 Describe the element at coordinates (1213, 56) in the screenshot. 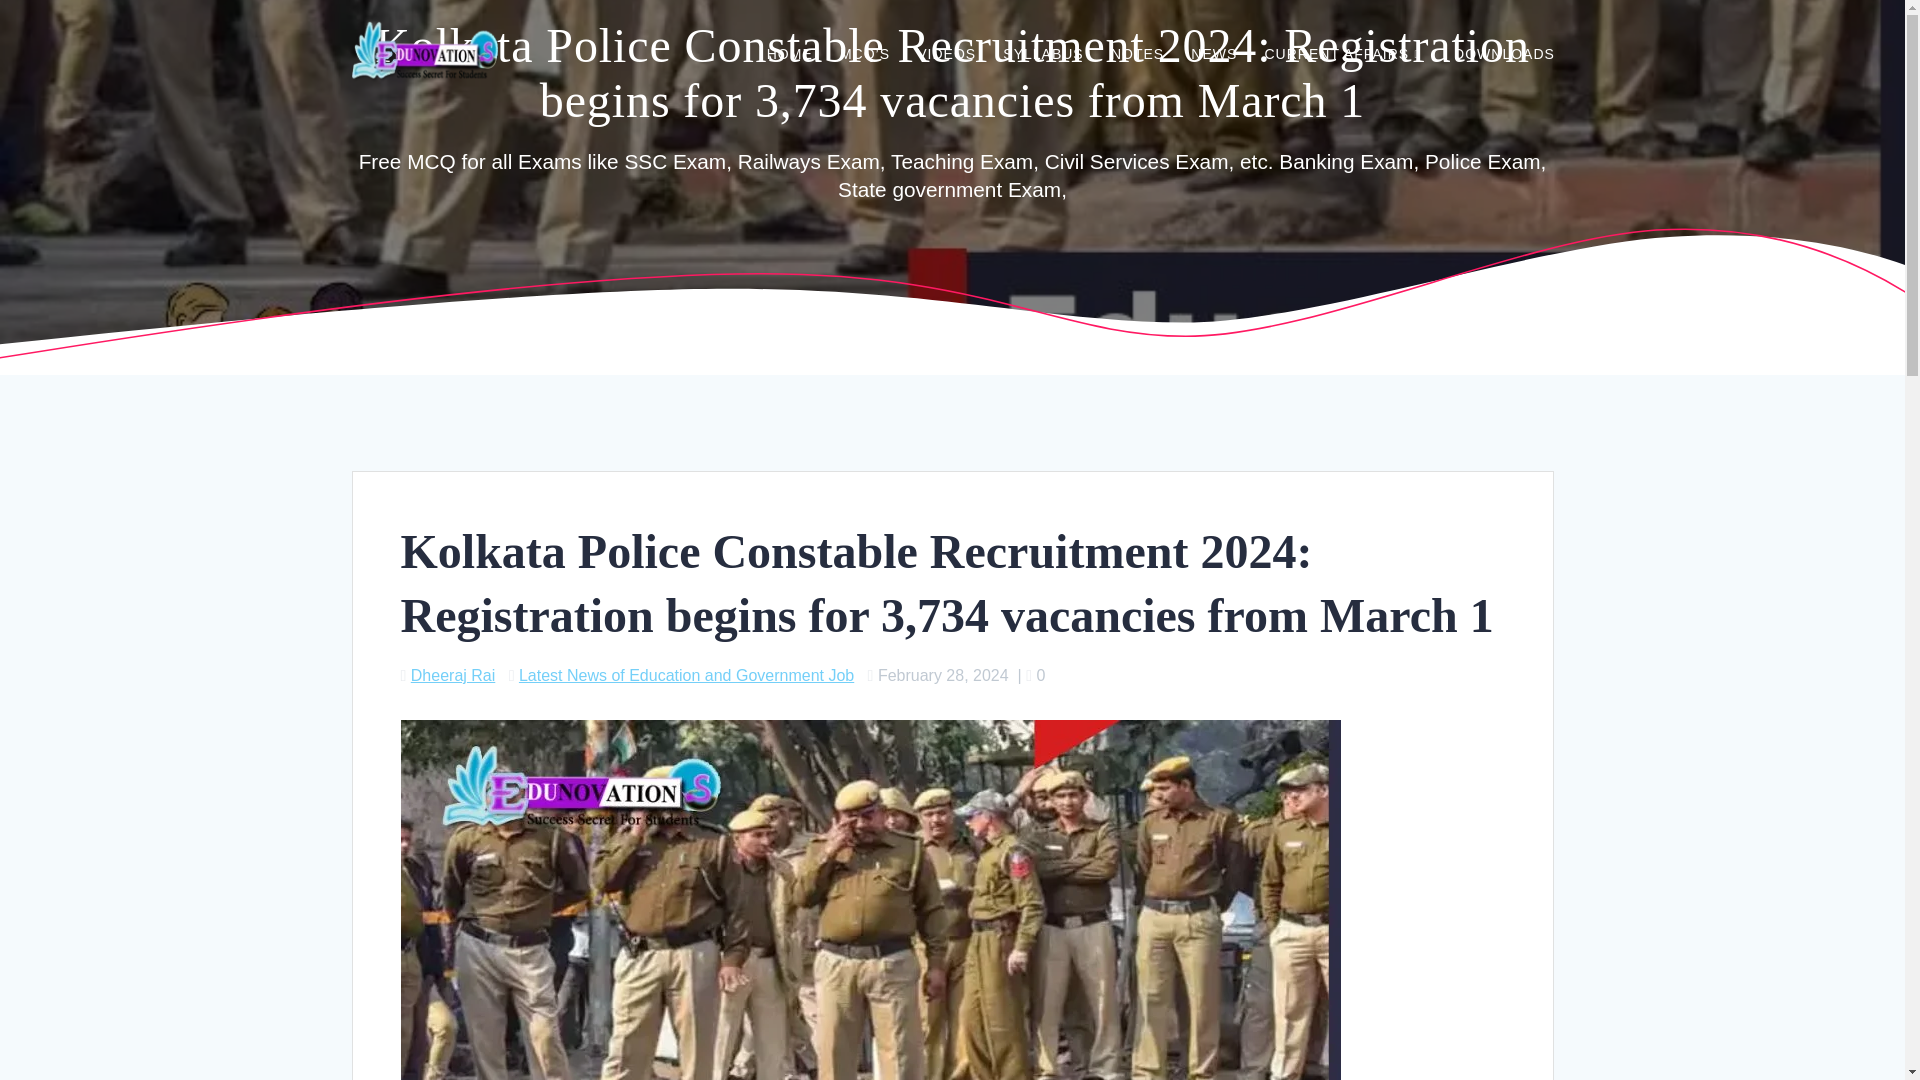

I see `NEWS` at that location.